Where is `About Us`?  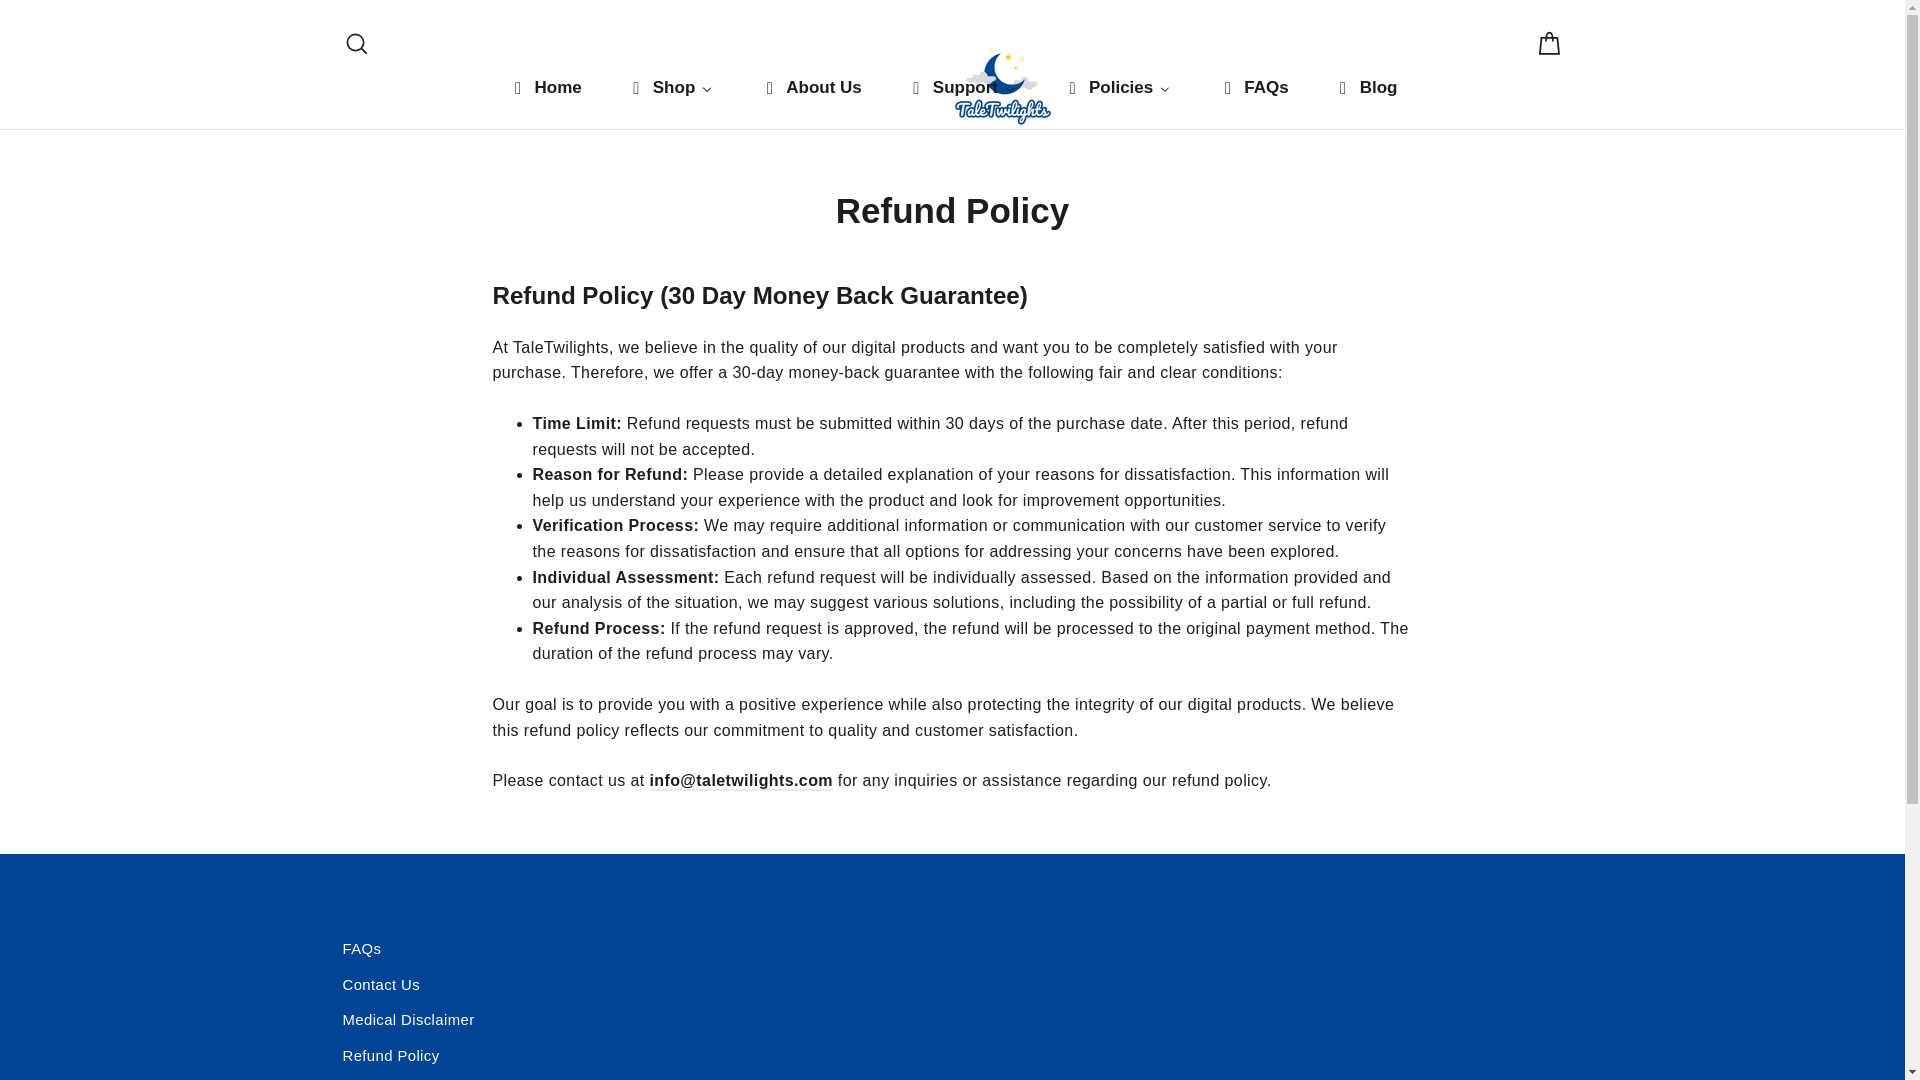
About Us is located at coordinates (810, 88).